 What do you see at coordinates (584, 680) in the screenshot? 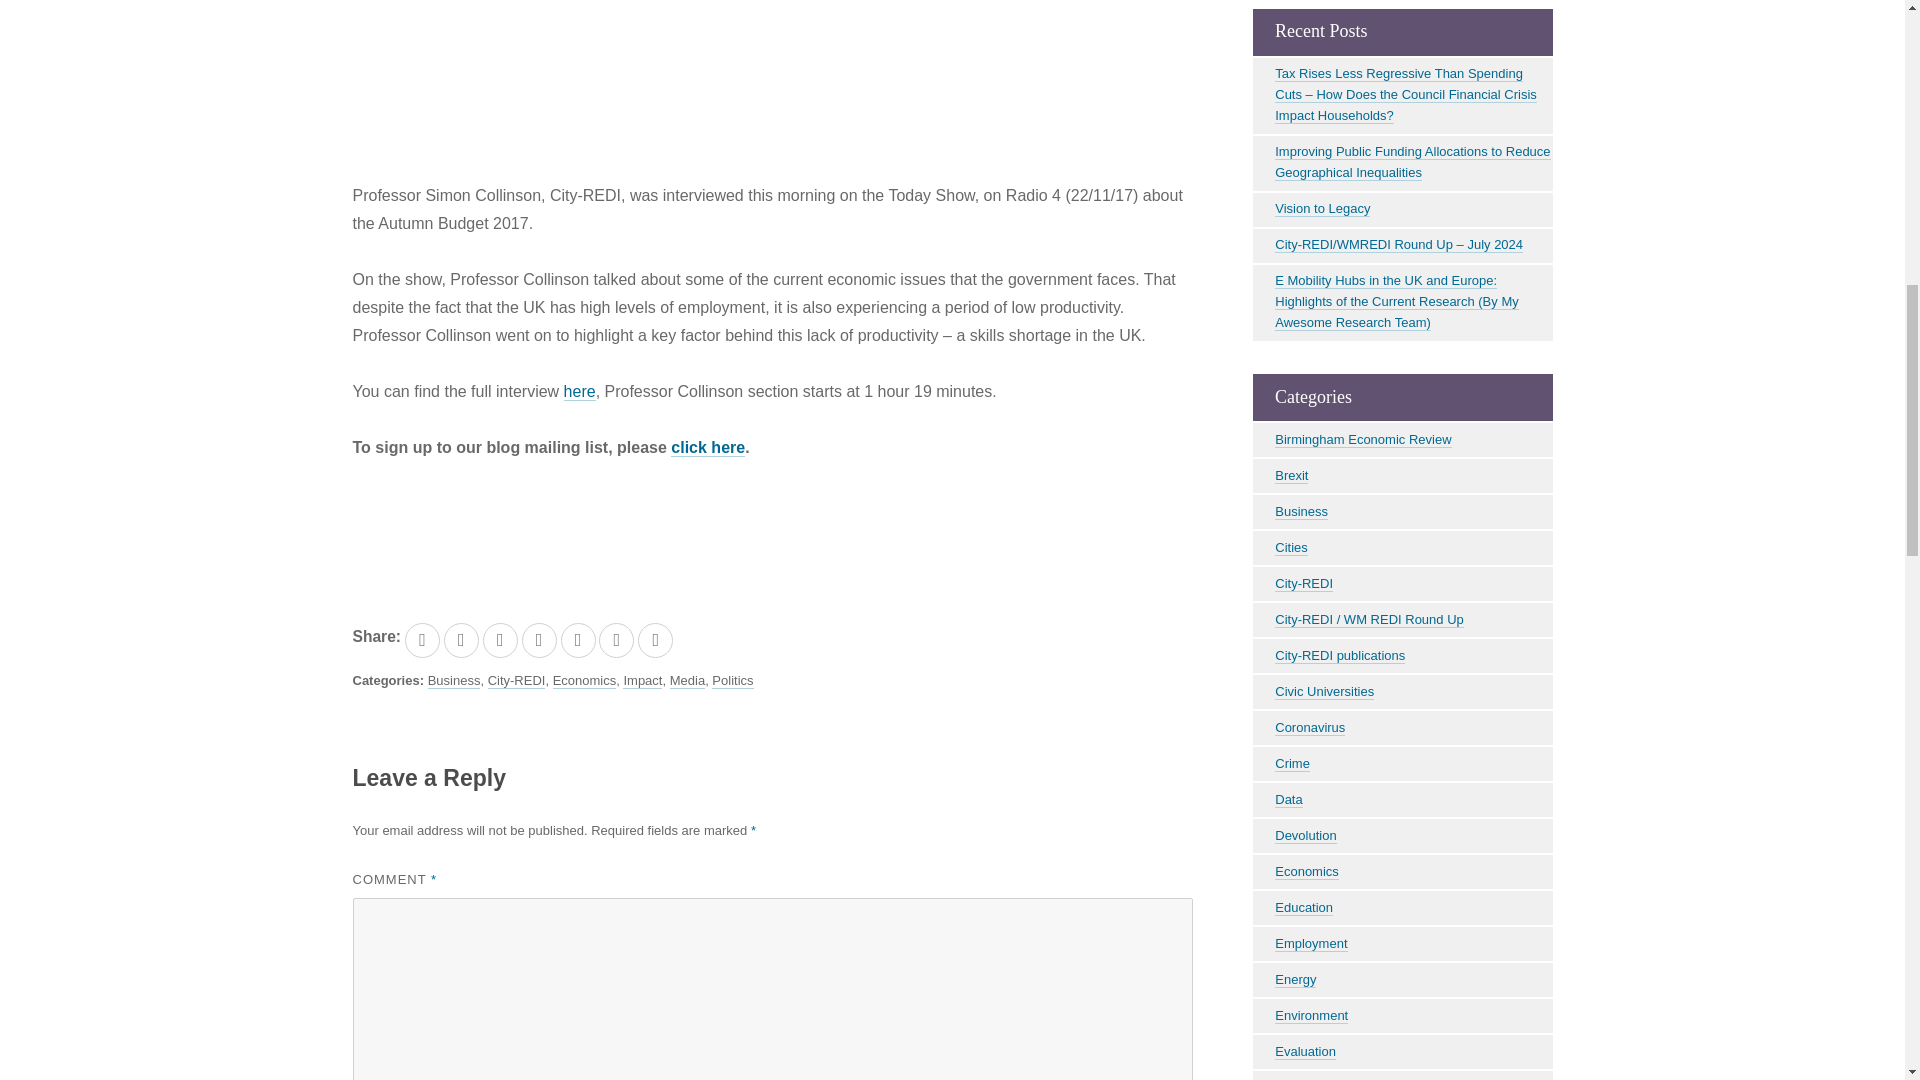
I see `Economics` at bounding box center [584, 680].